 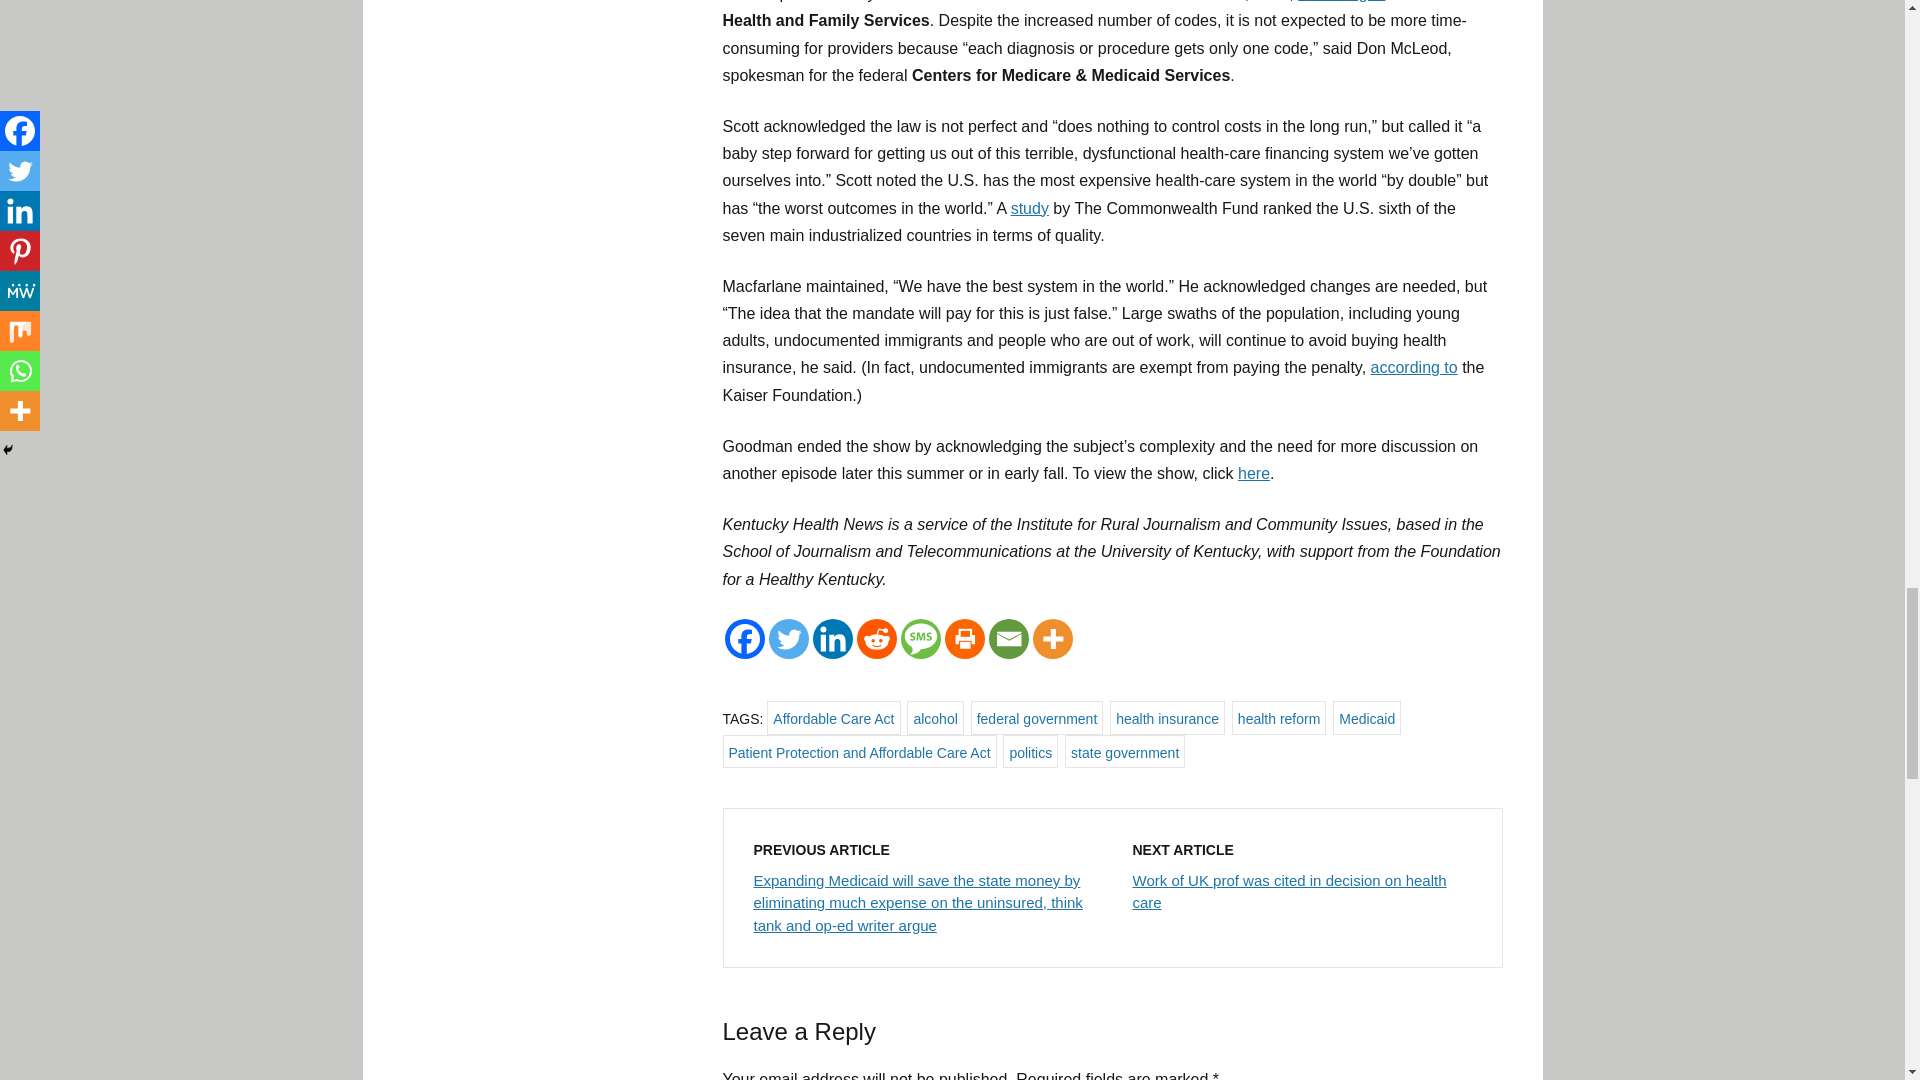 I want to click on Facebook, so click(x=744, y=638).